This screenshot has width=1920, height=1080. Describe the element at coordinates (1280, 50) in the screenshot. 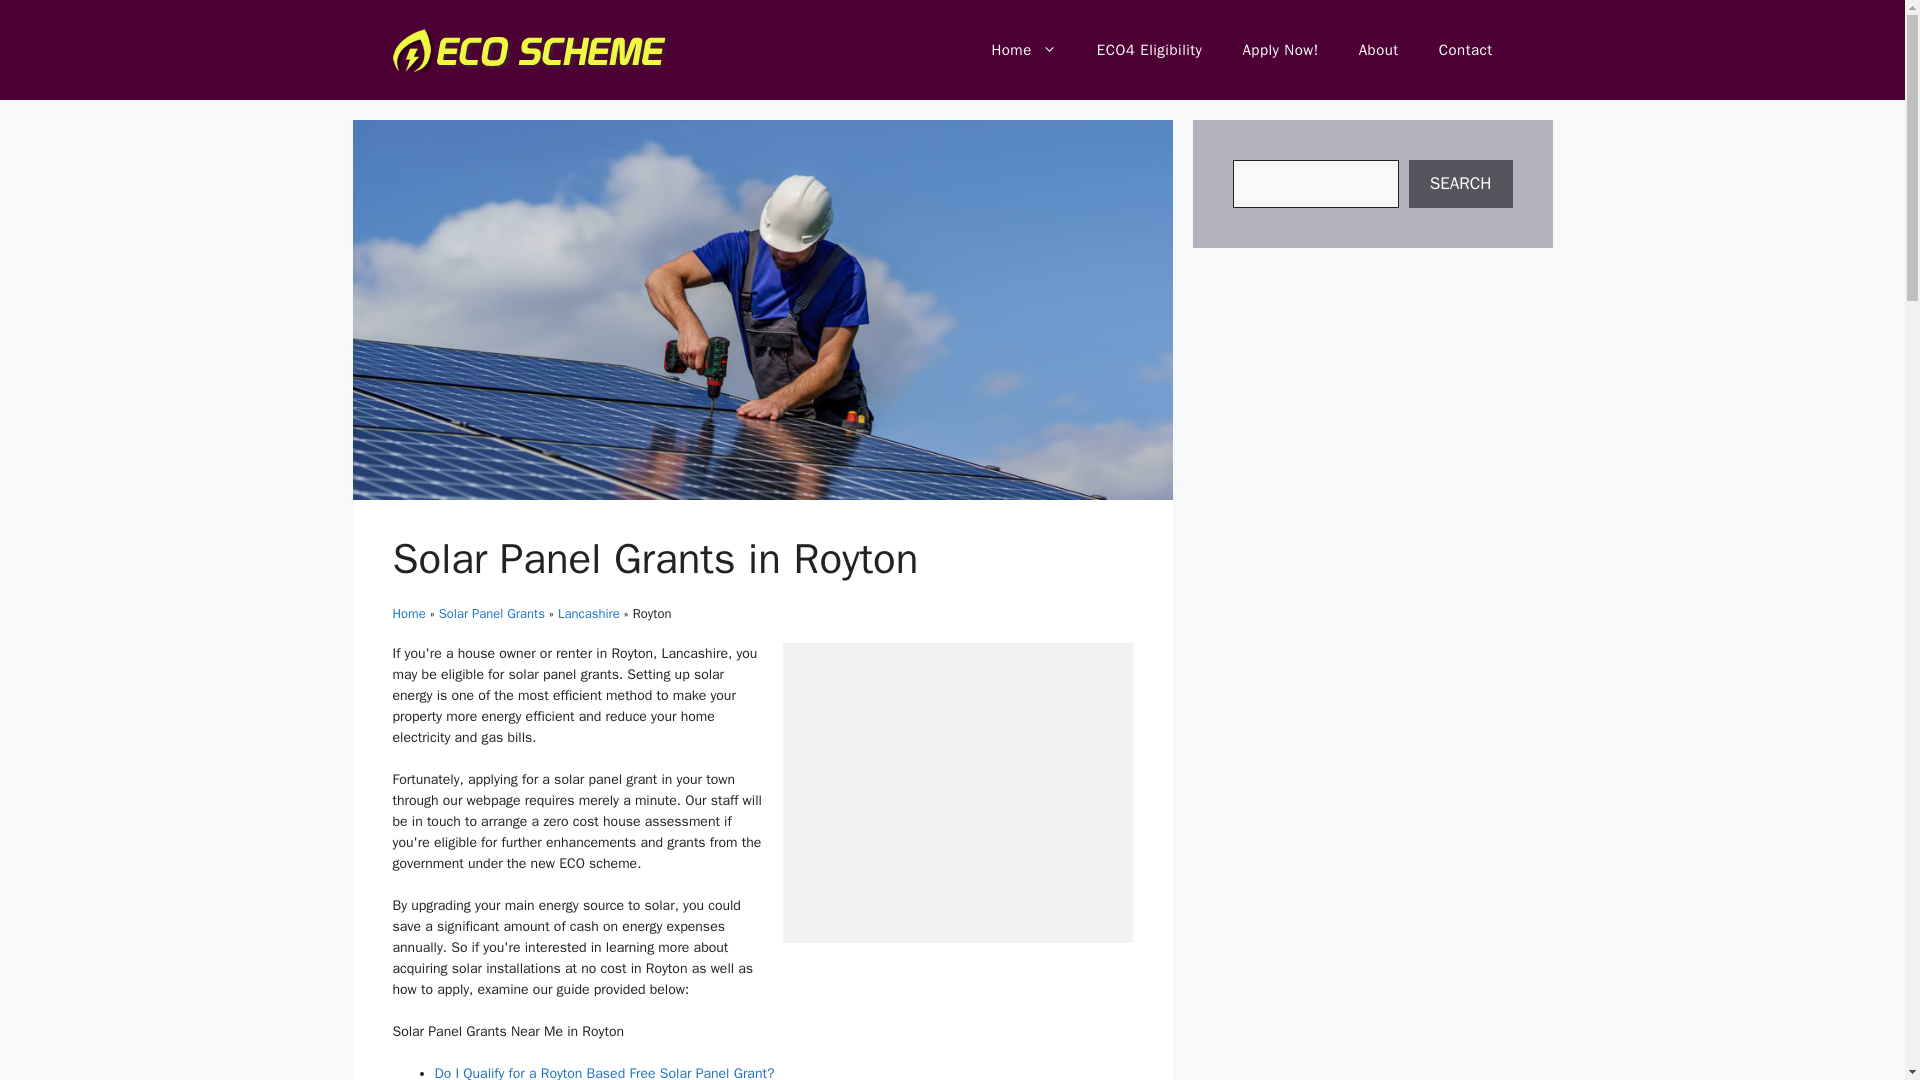

I see `Apply Now!` at that location.